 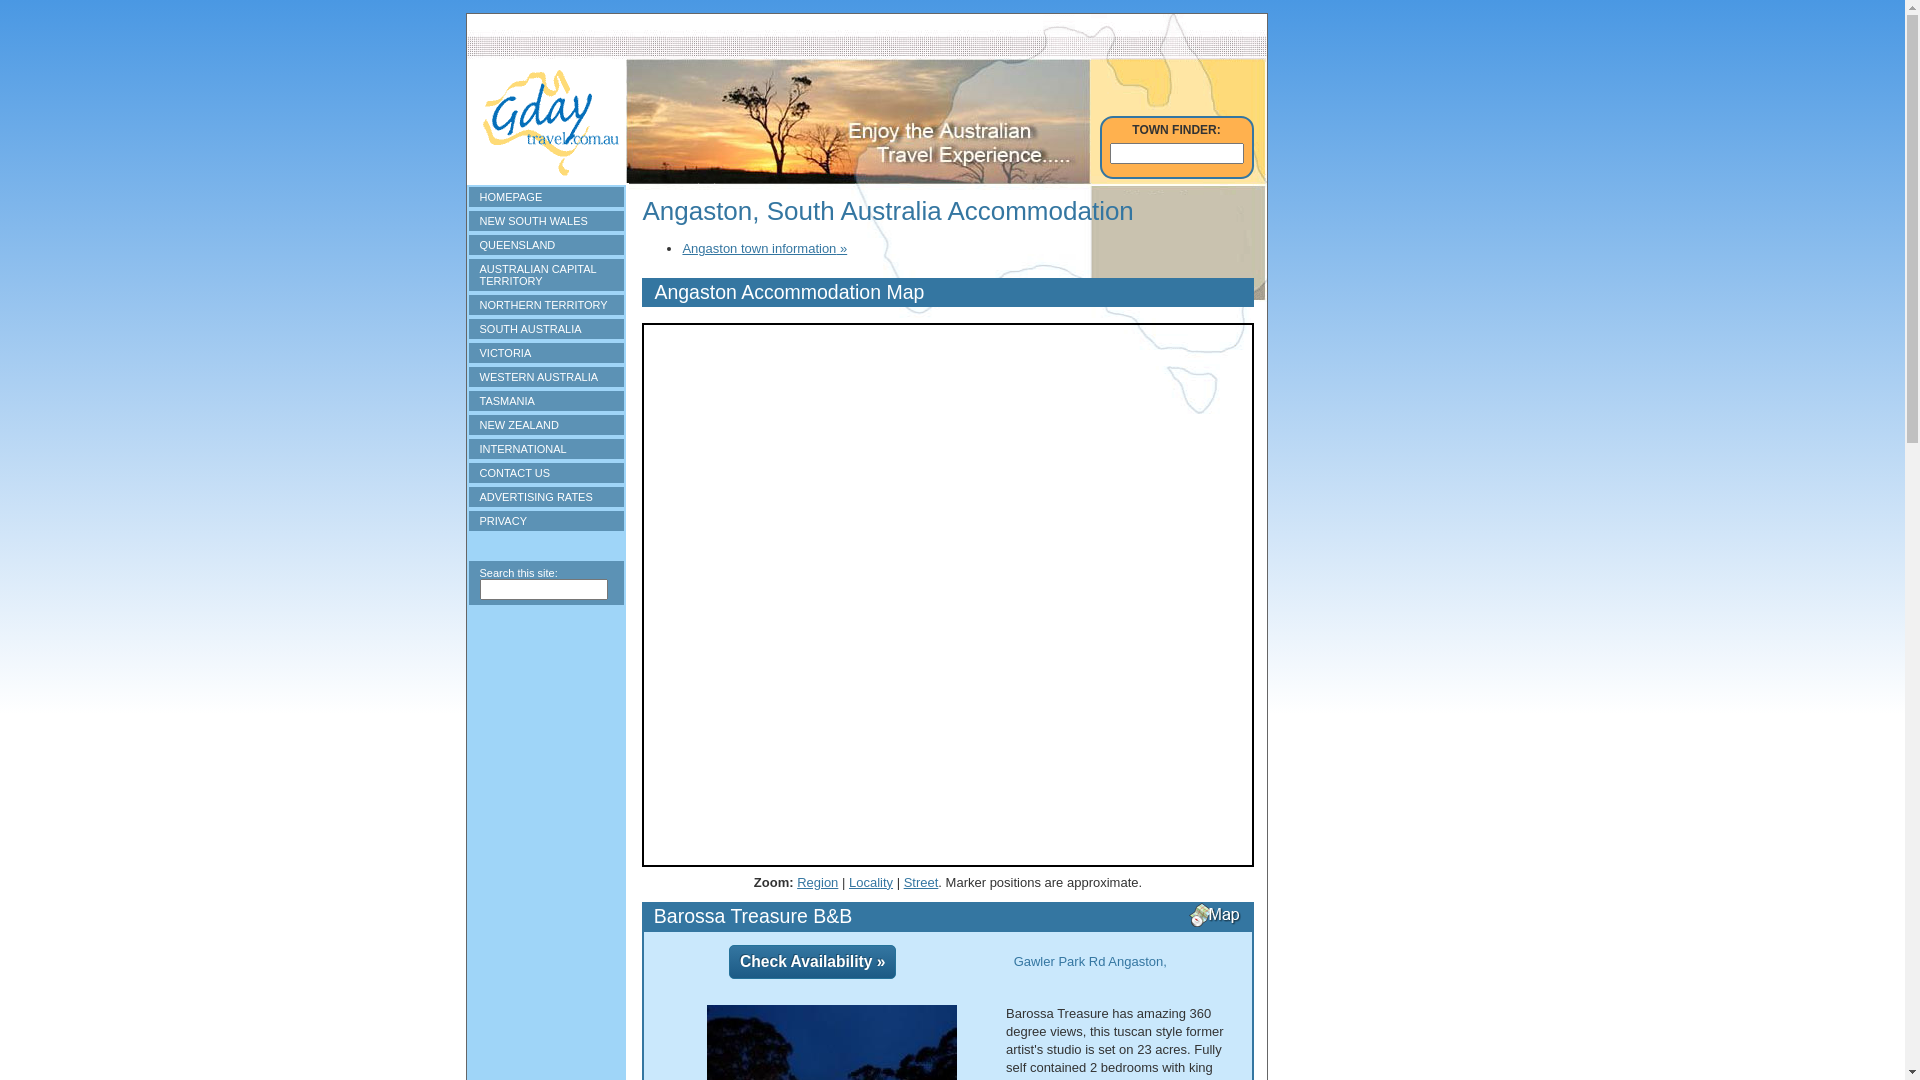 I want to click on SOUTH AUSTRALIA, so click(x=546, y=329).